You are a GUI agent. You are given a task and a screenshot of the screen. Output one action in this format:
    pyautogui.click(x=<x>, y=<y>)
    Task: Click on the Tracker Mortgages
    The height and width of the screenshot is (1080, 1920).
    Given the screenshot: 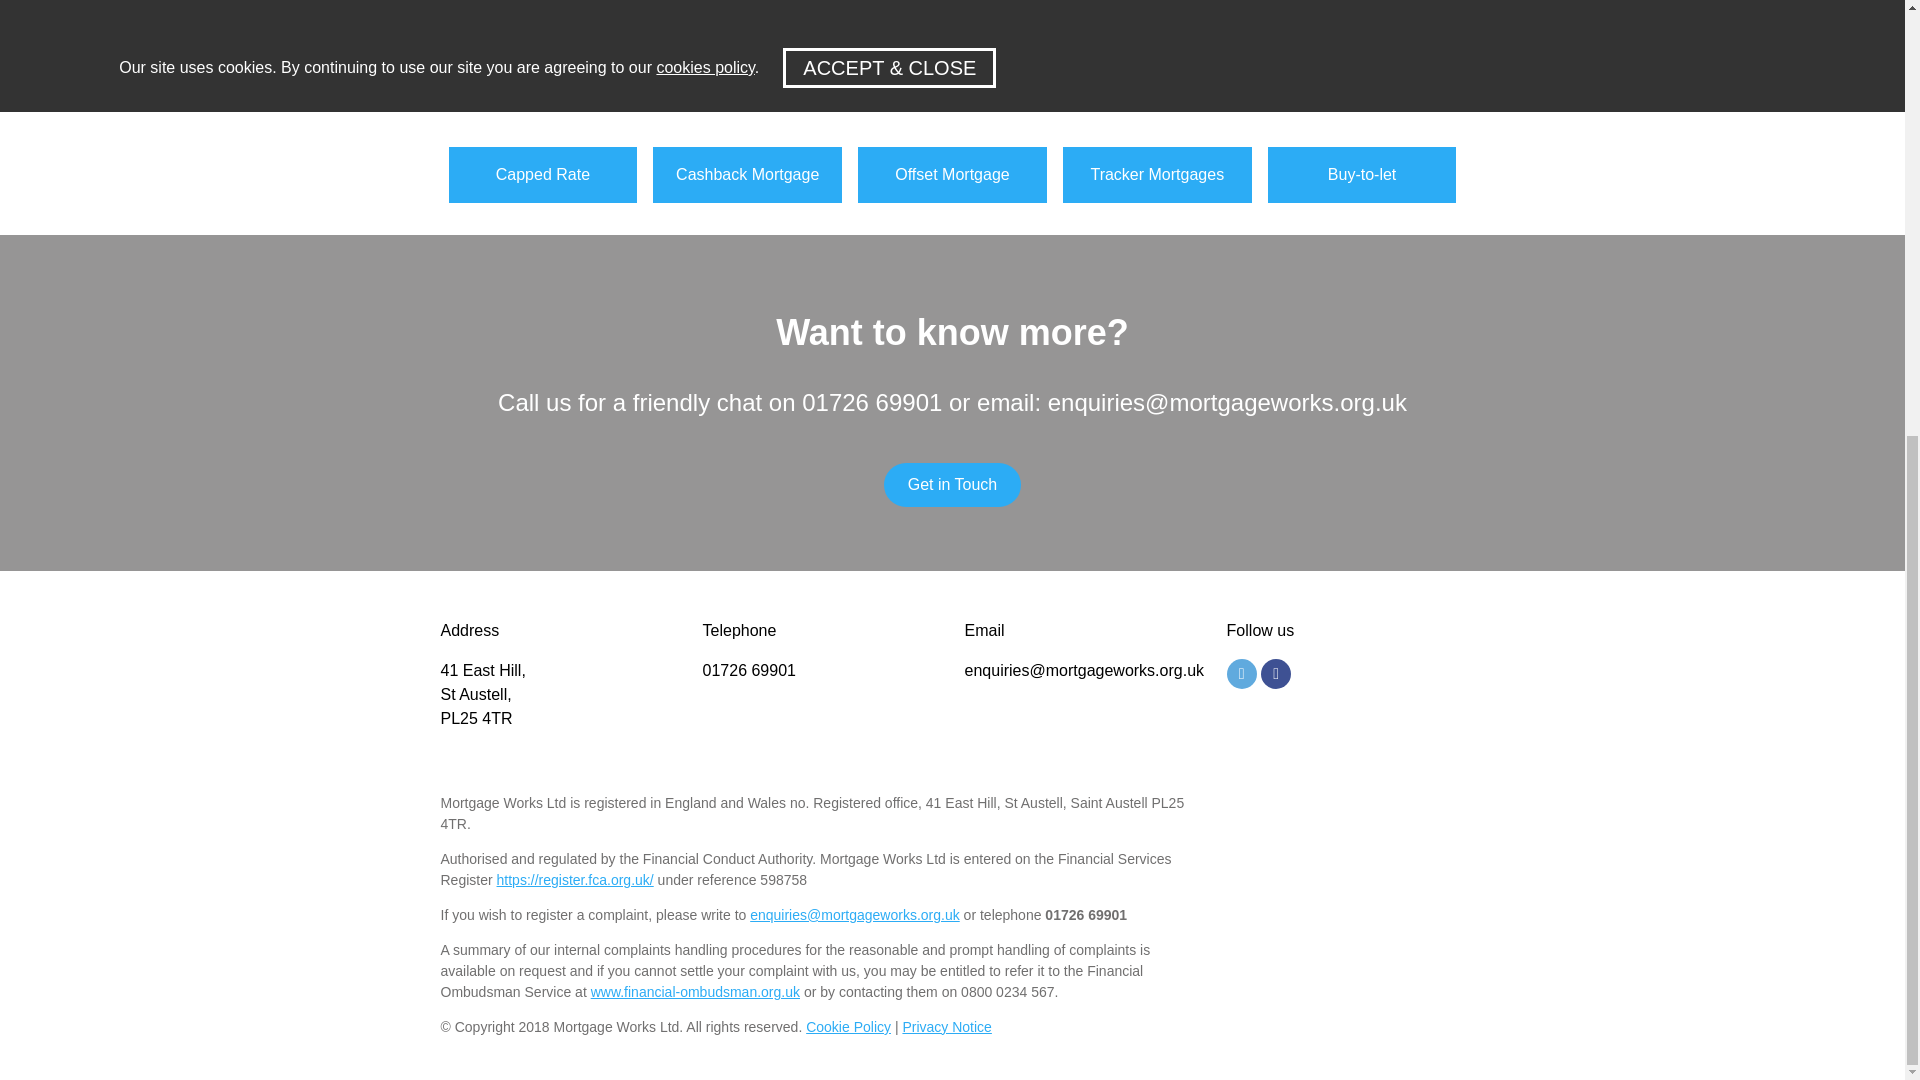 What is the action you would take?
    pyautogui.click(x=1157, y=73)
    